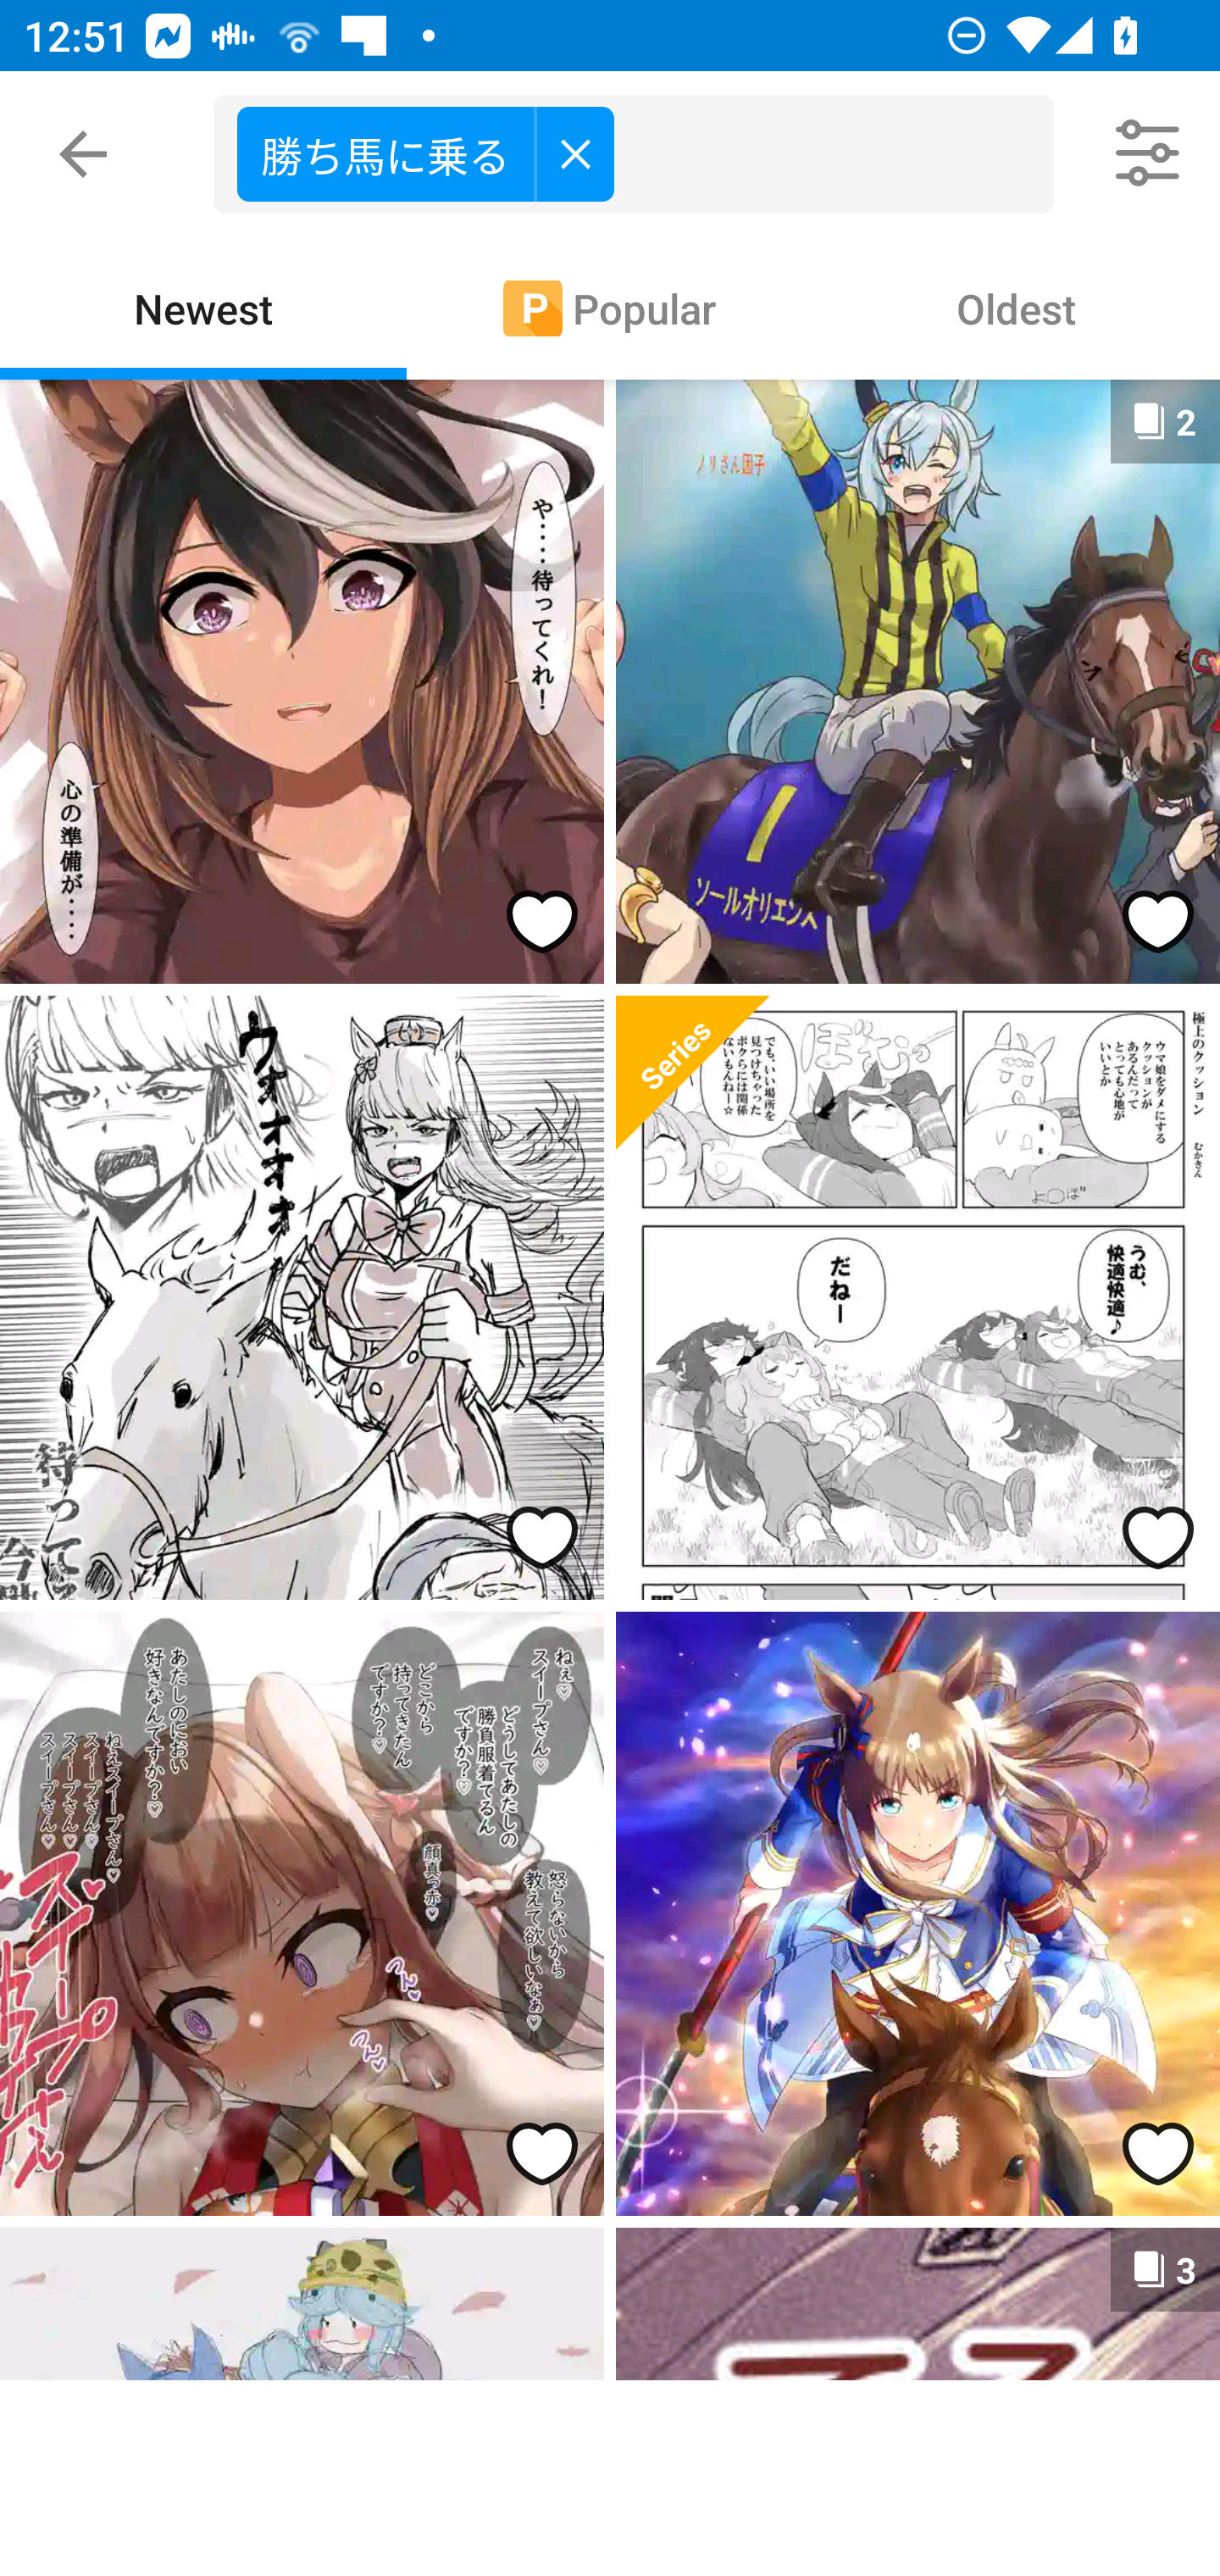  Describe the element at coordinates (425, 153) in the screenshot. I see `勝ち馬に乗る` at that location.